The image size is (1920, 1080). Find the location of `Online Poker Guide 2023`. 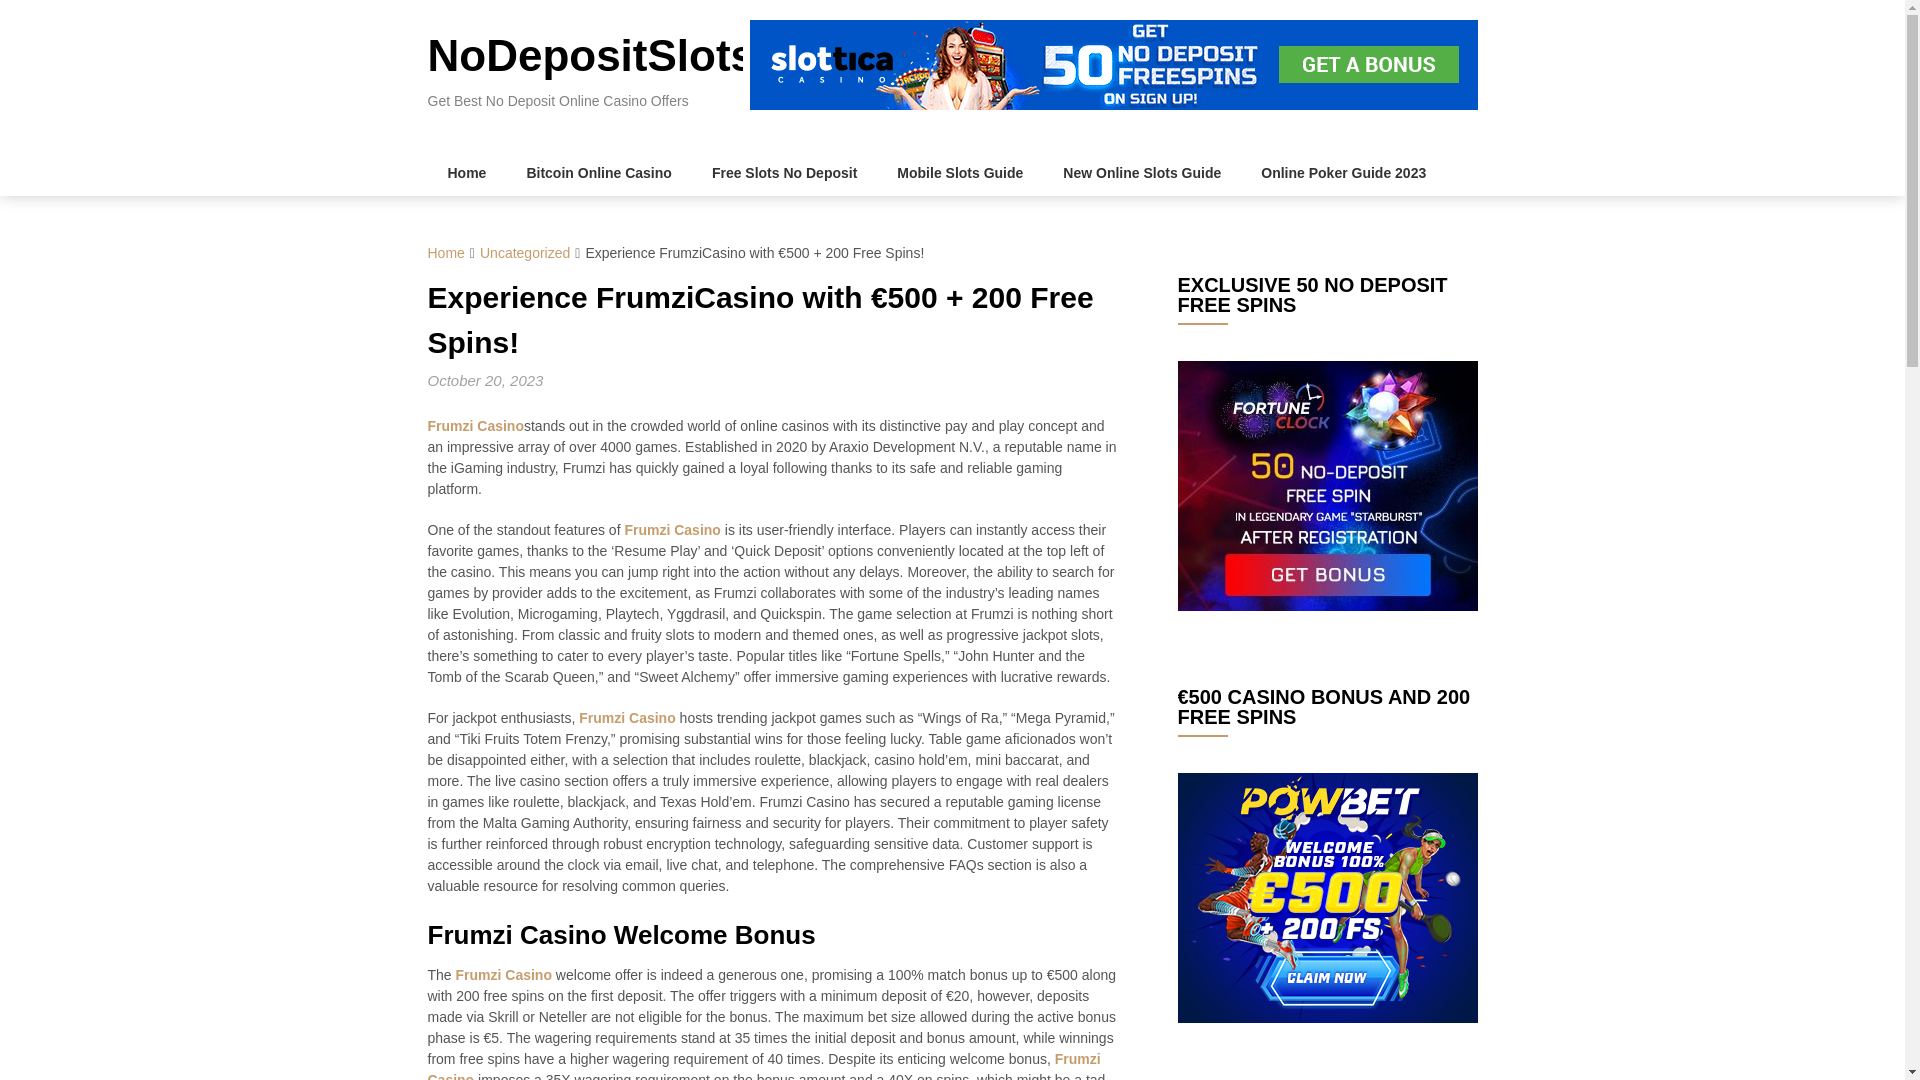

Online Poker Guide 2023 is located at coordinates (1342, 173).